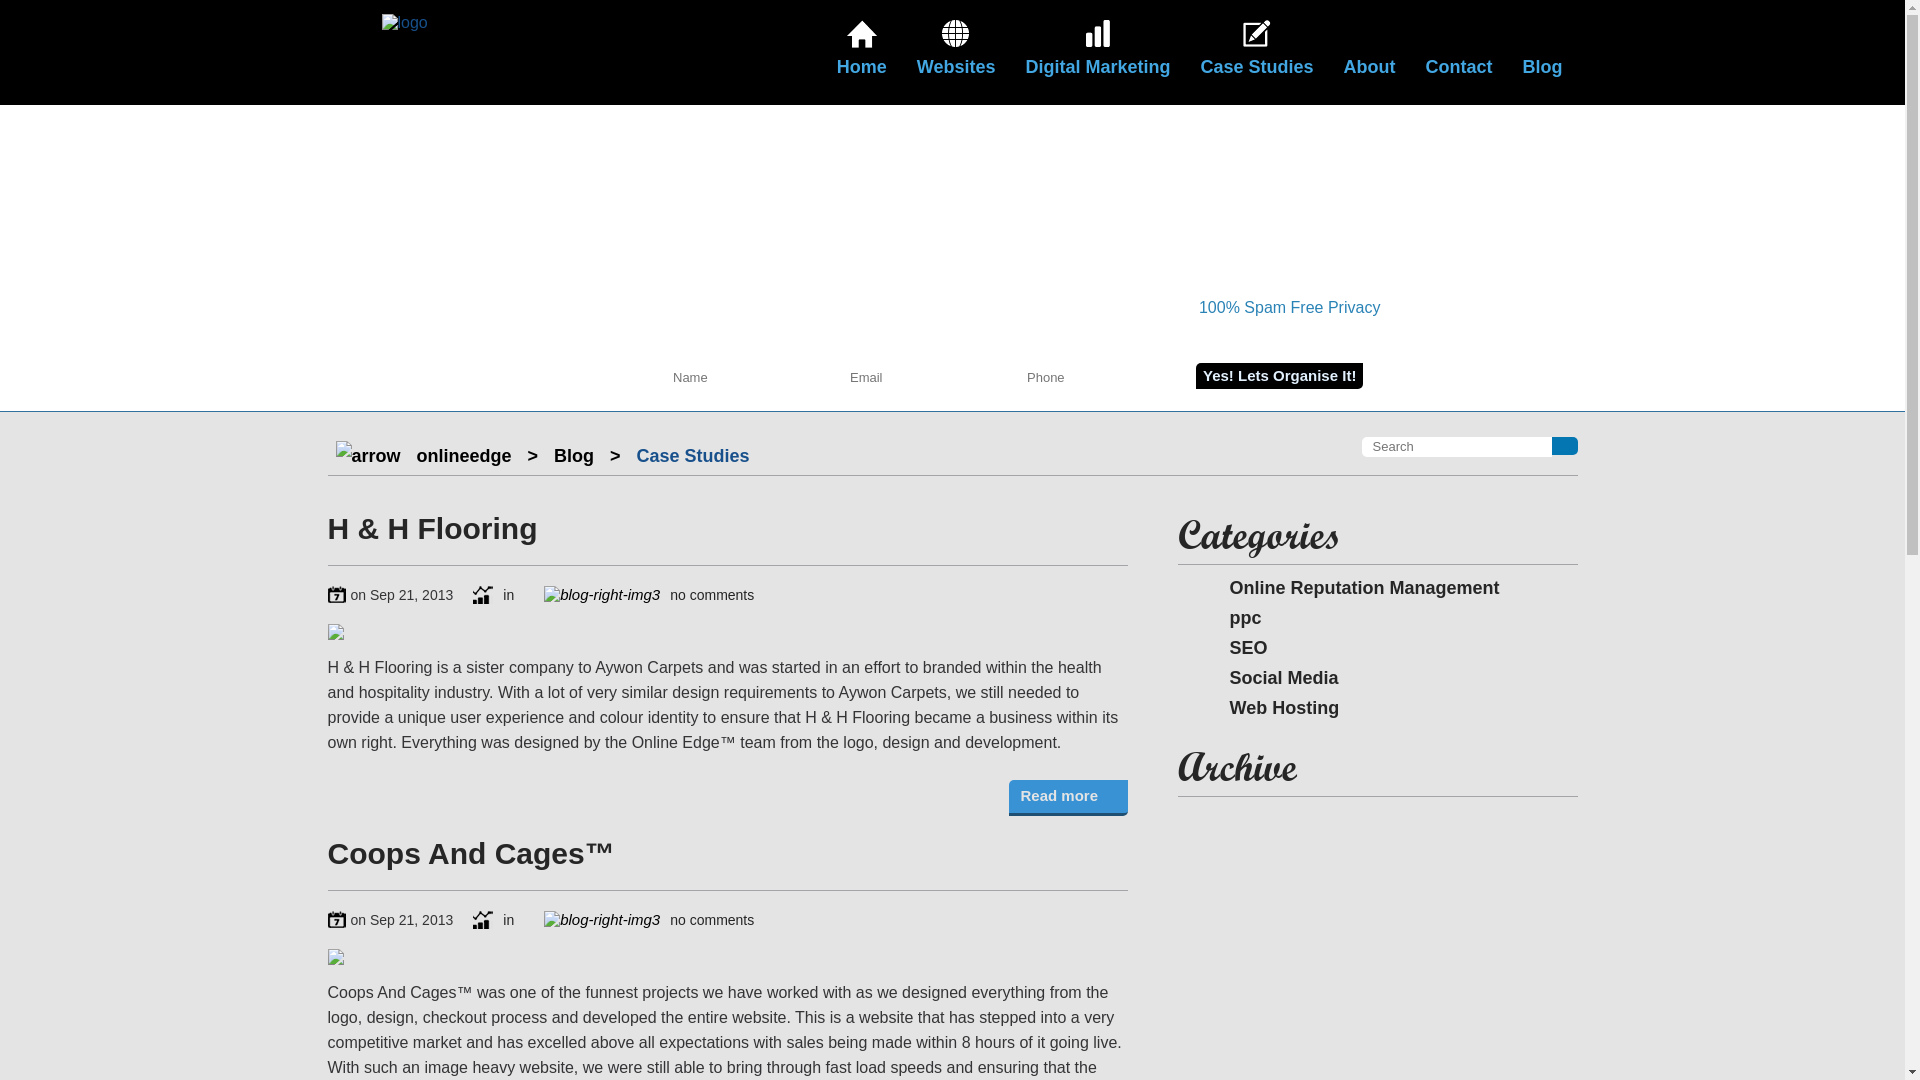  I want to click on Contact, so click(1458, 52).